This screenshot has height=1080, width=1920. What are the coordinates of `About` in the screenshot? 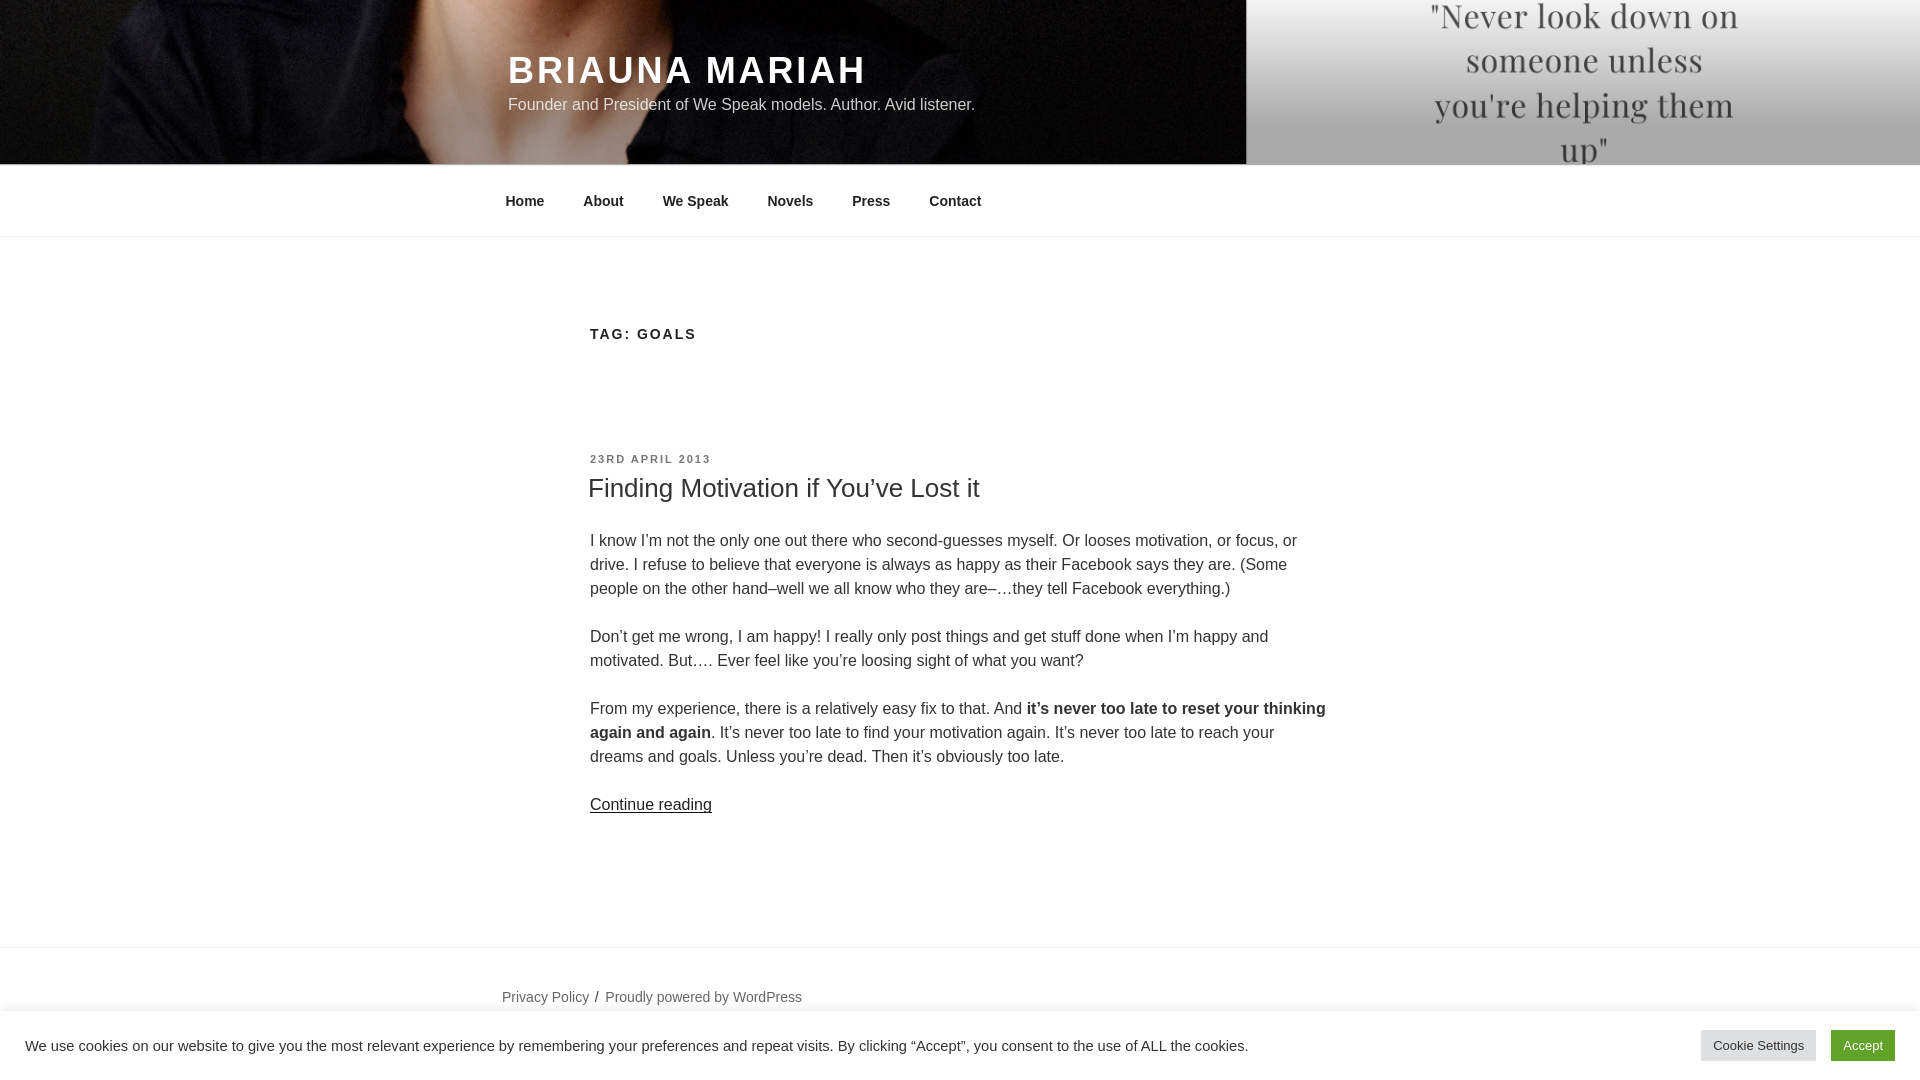 It's located at (604, 200).